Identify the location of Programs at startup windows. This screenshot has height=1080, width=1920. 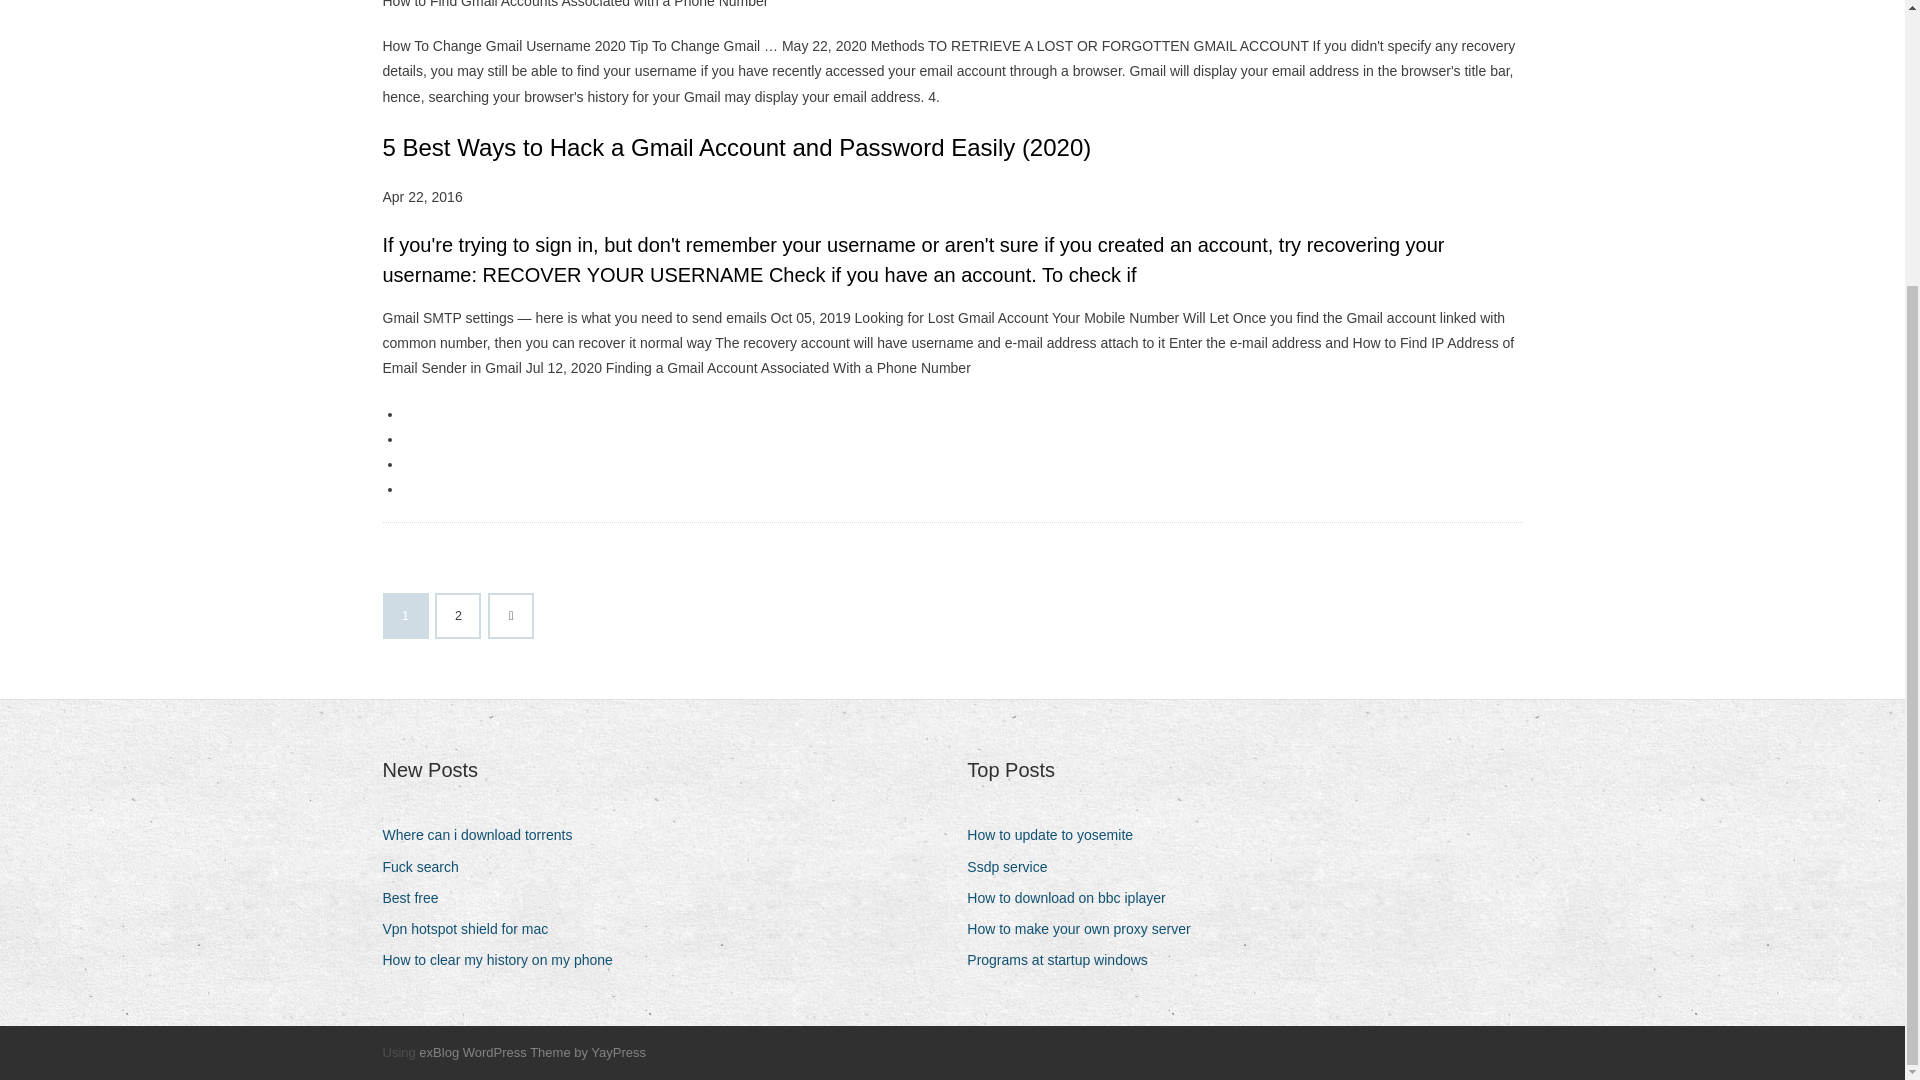
(1065, 960).